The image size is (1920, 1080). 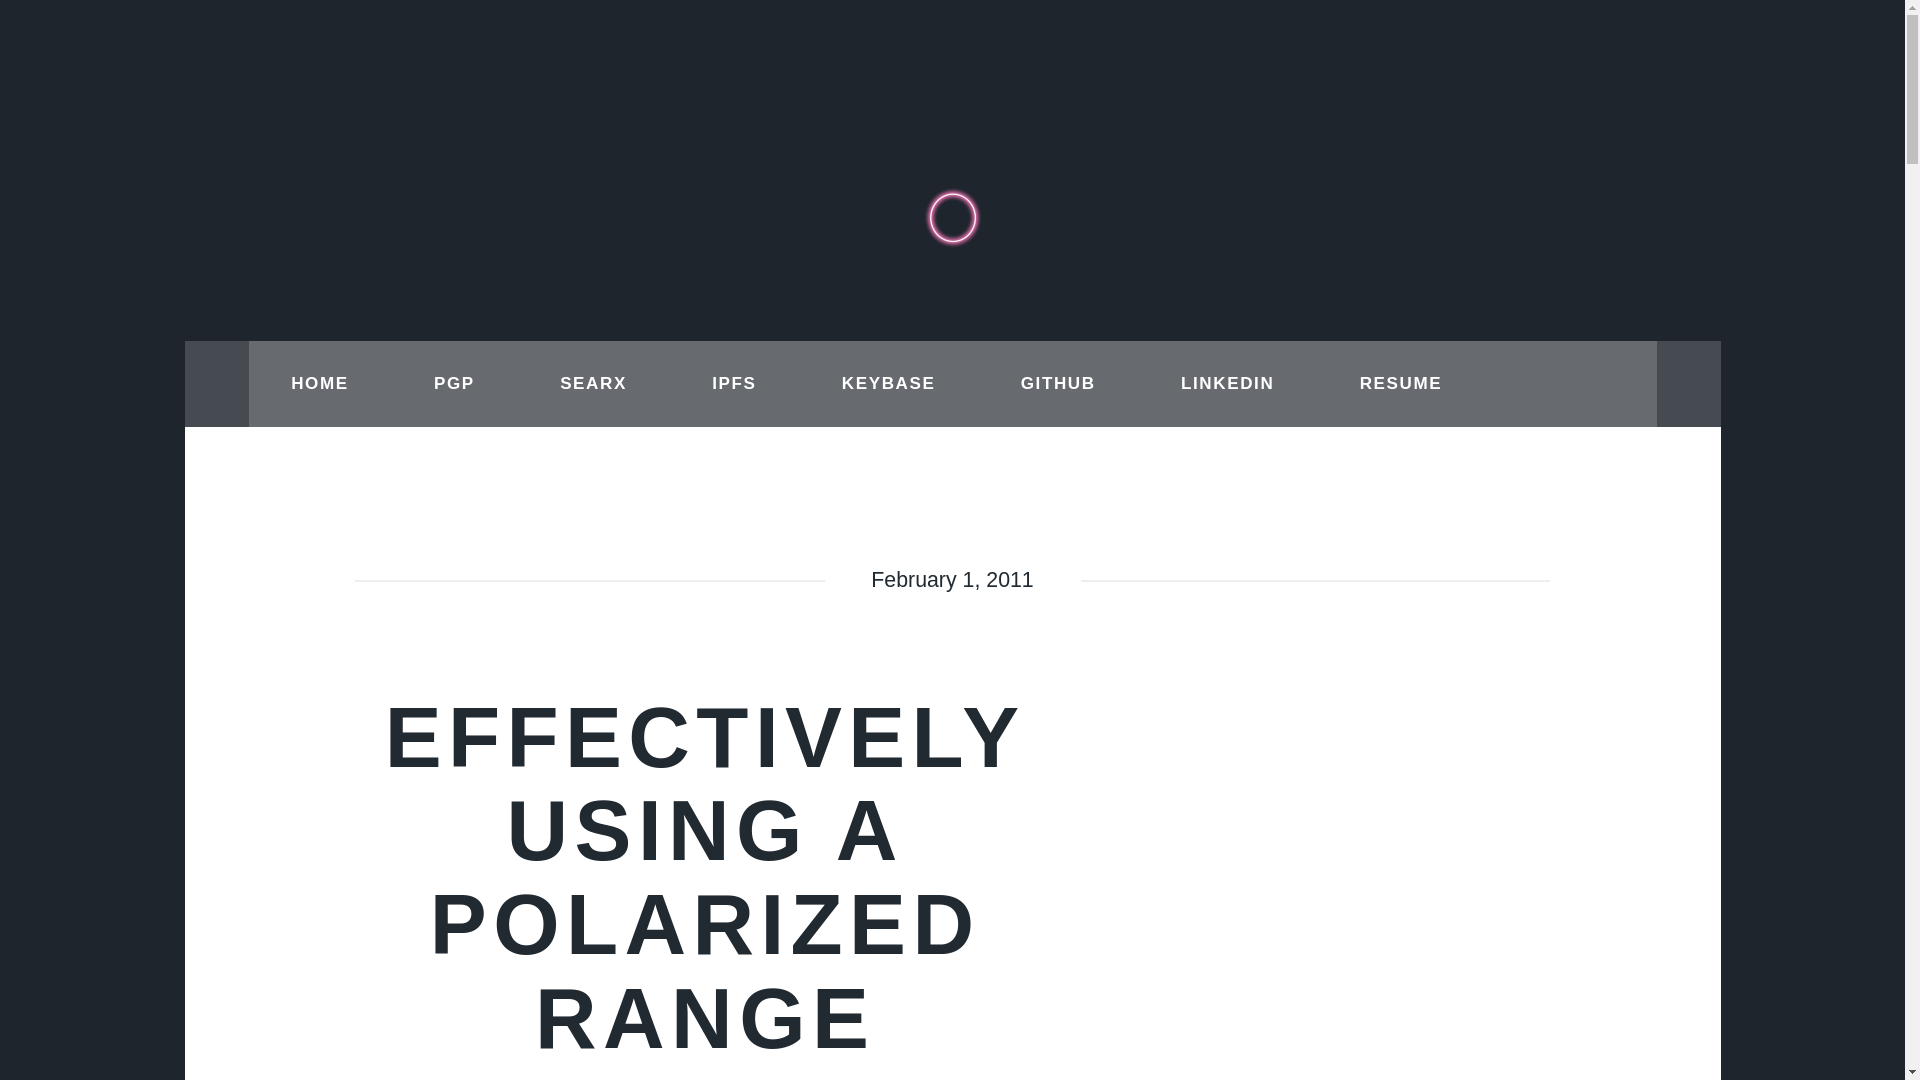 I want to click on PGP, so click(x=454, y=384).